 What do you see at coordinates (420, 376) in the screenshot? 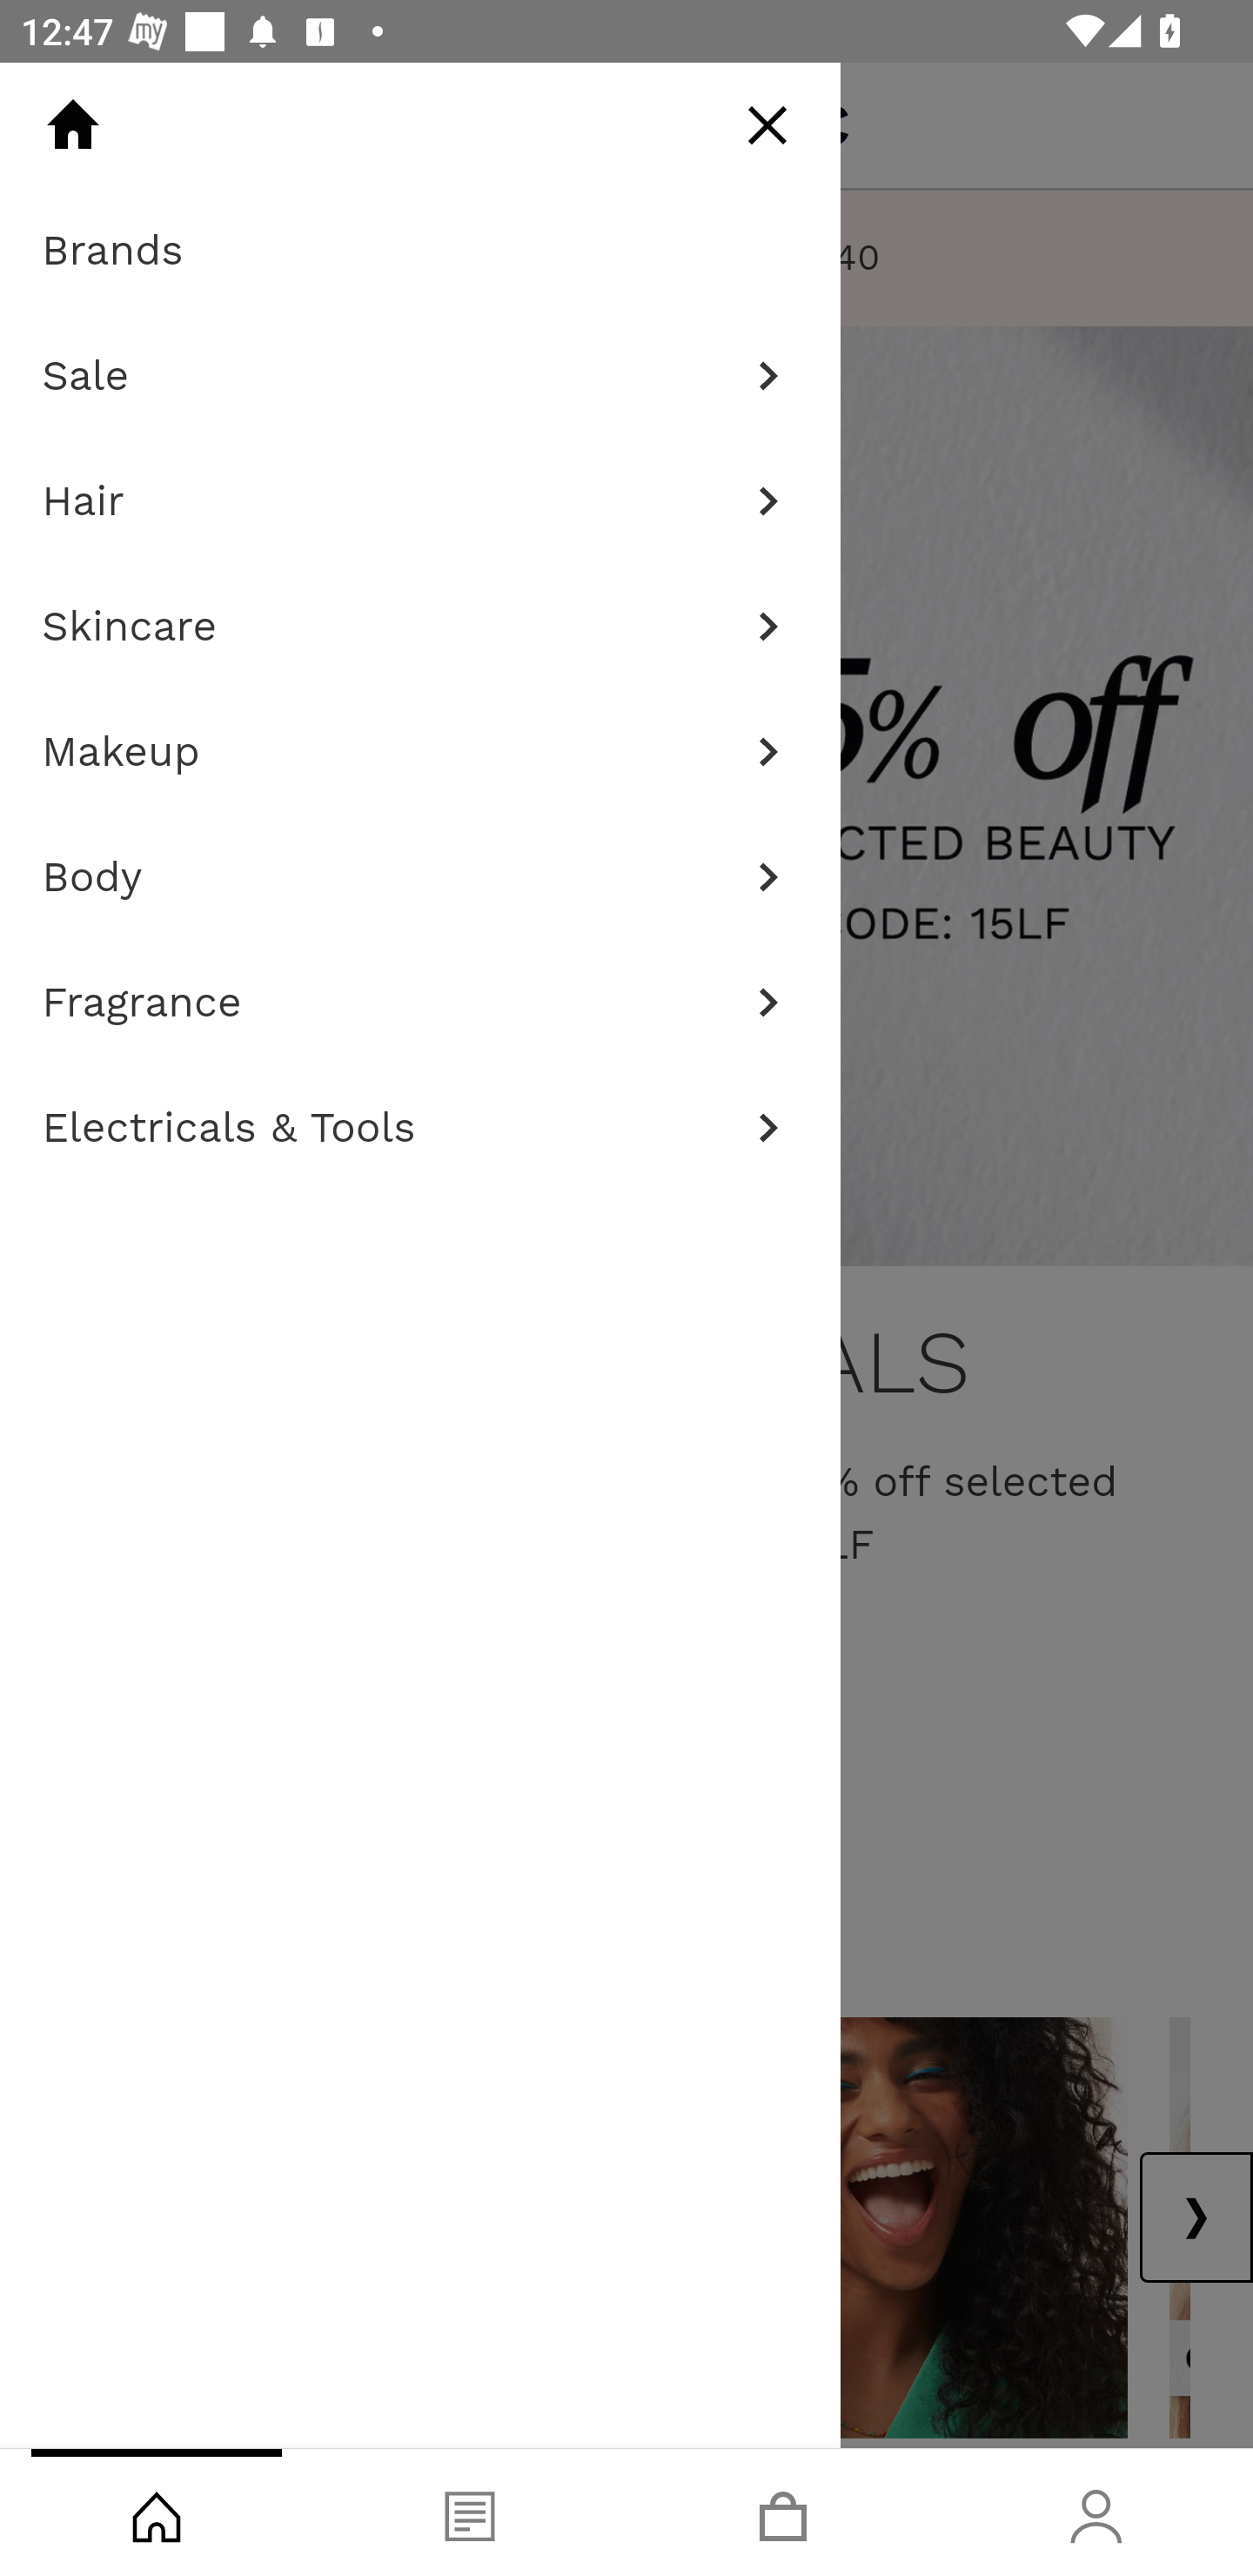
I see `Sale` at bounding box center [420, 376].